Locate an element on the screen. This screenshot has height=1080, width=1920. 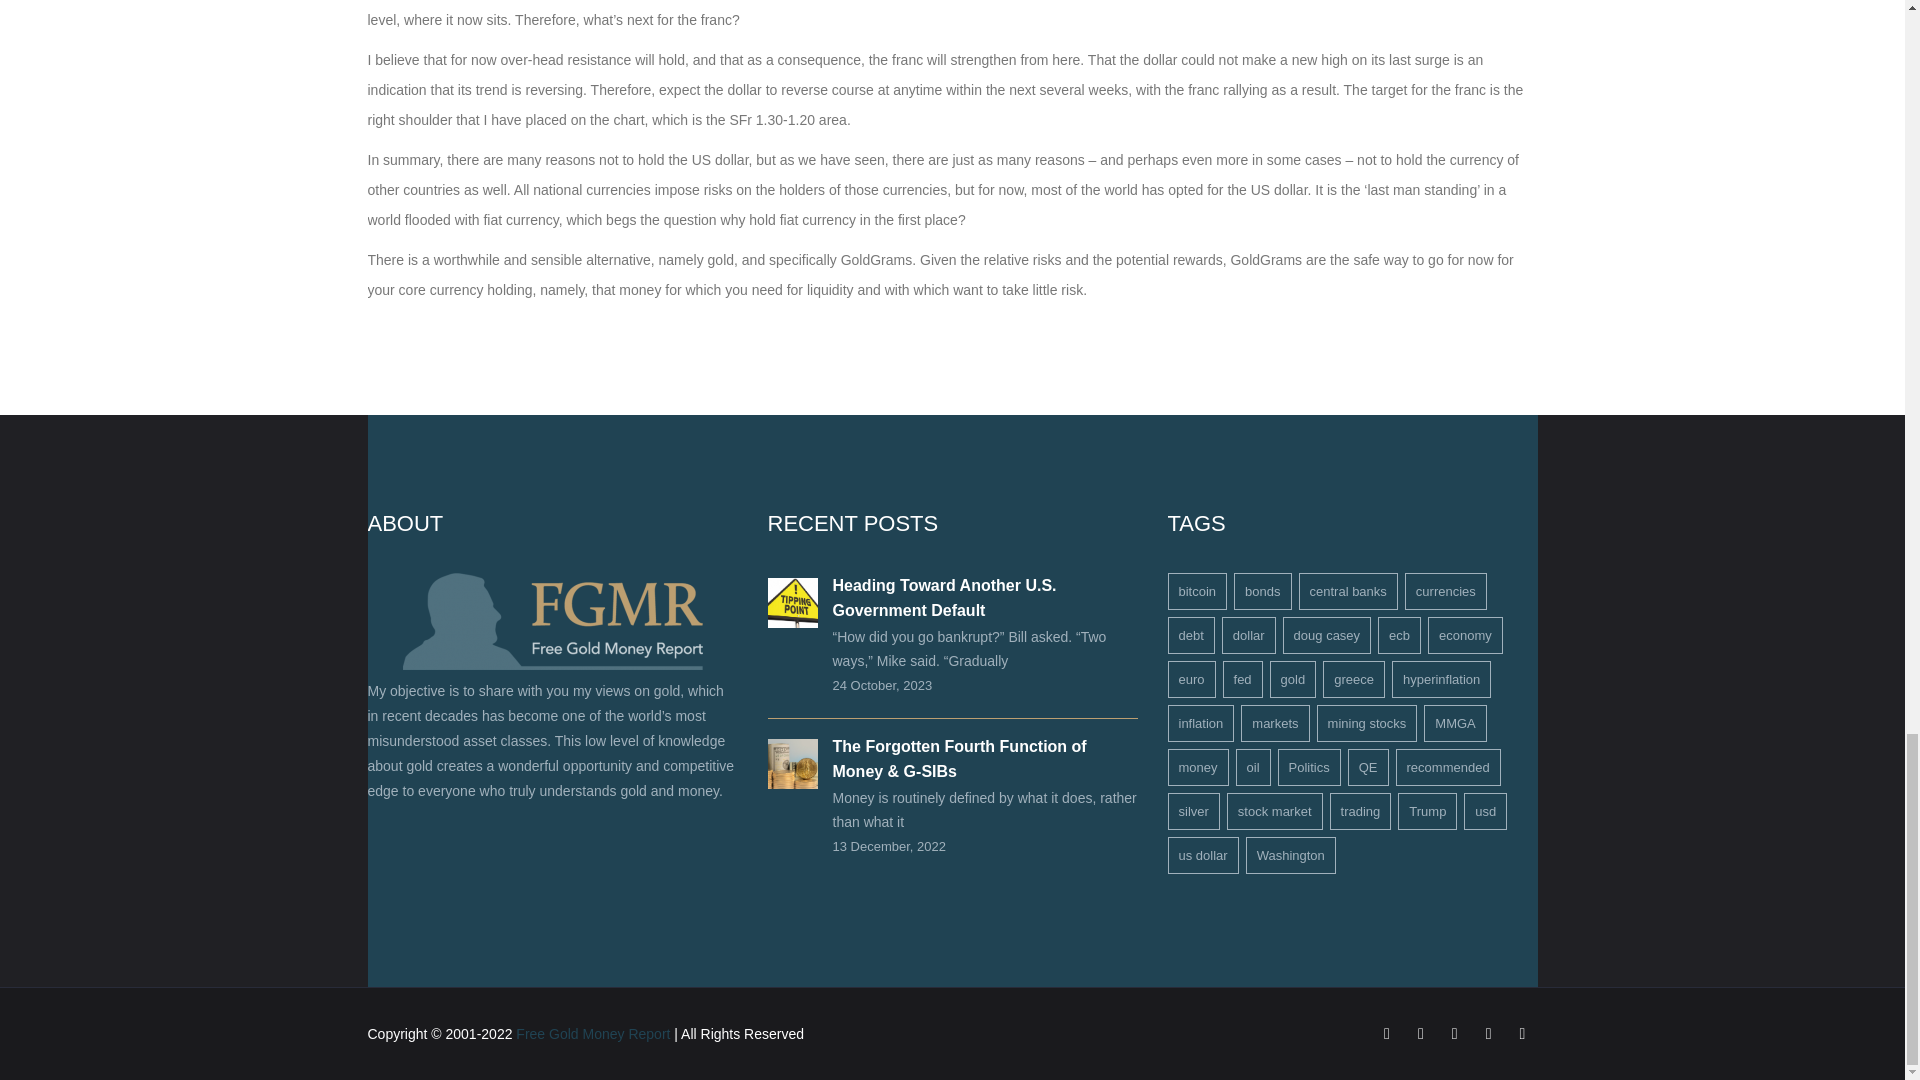
oil is located at coordinates (1254, 768).